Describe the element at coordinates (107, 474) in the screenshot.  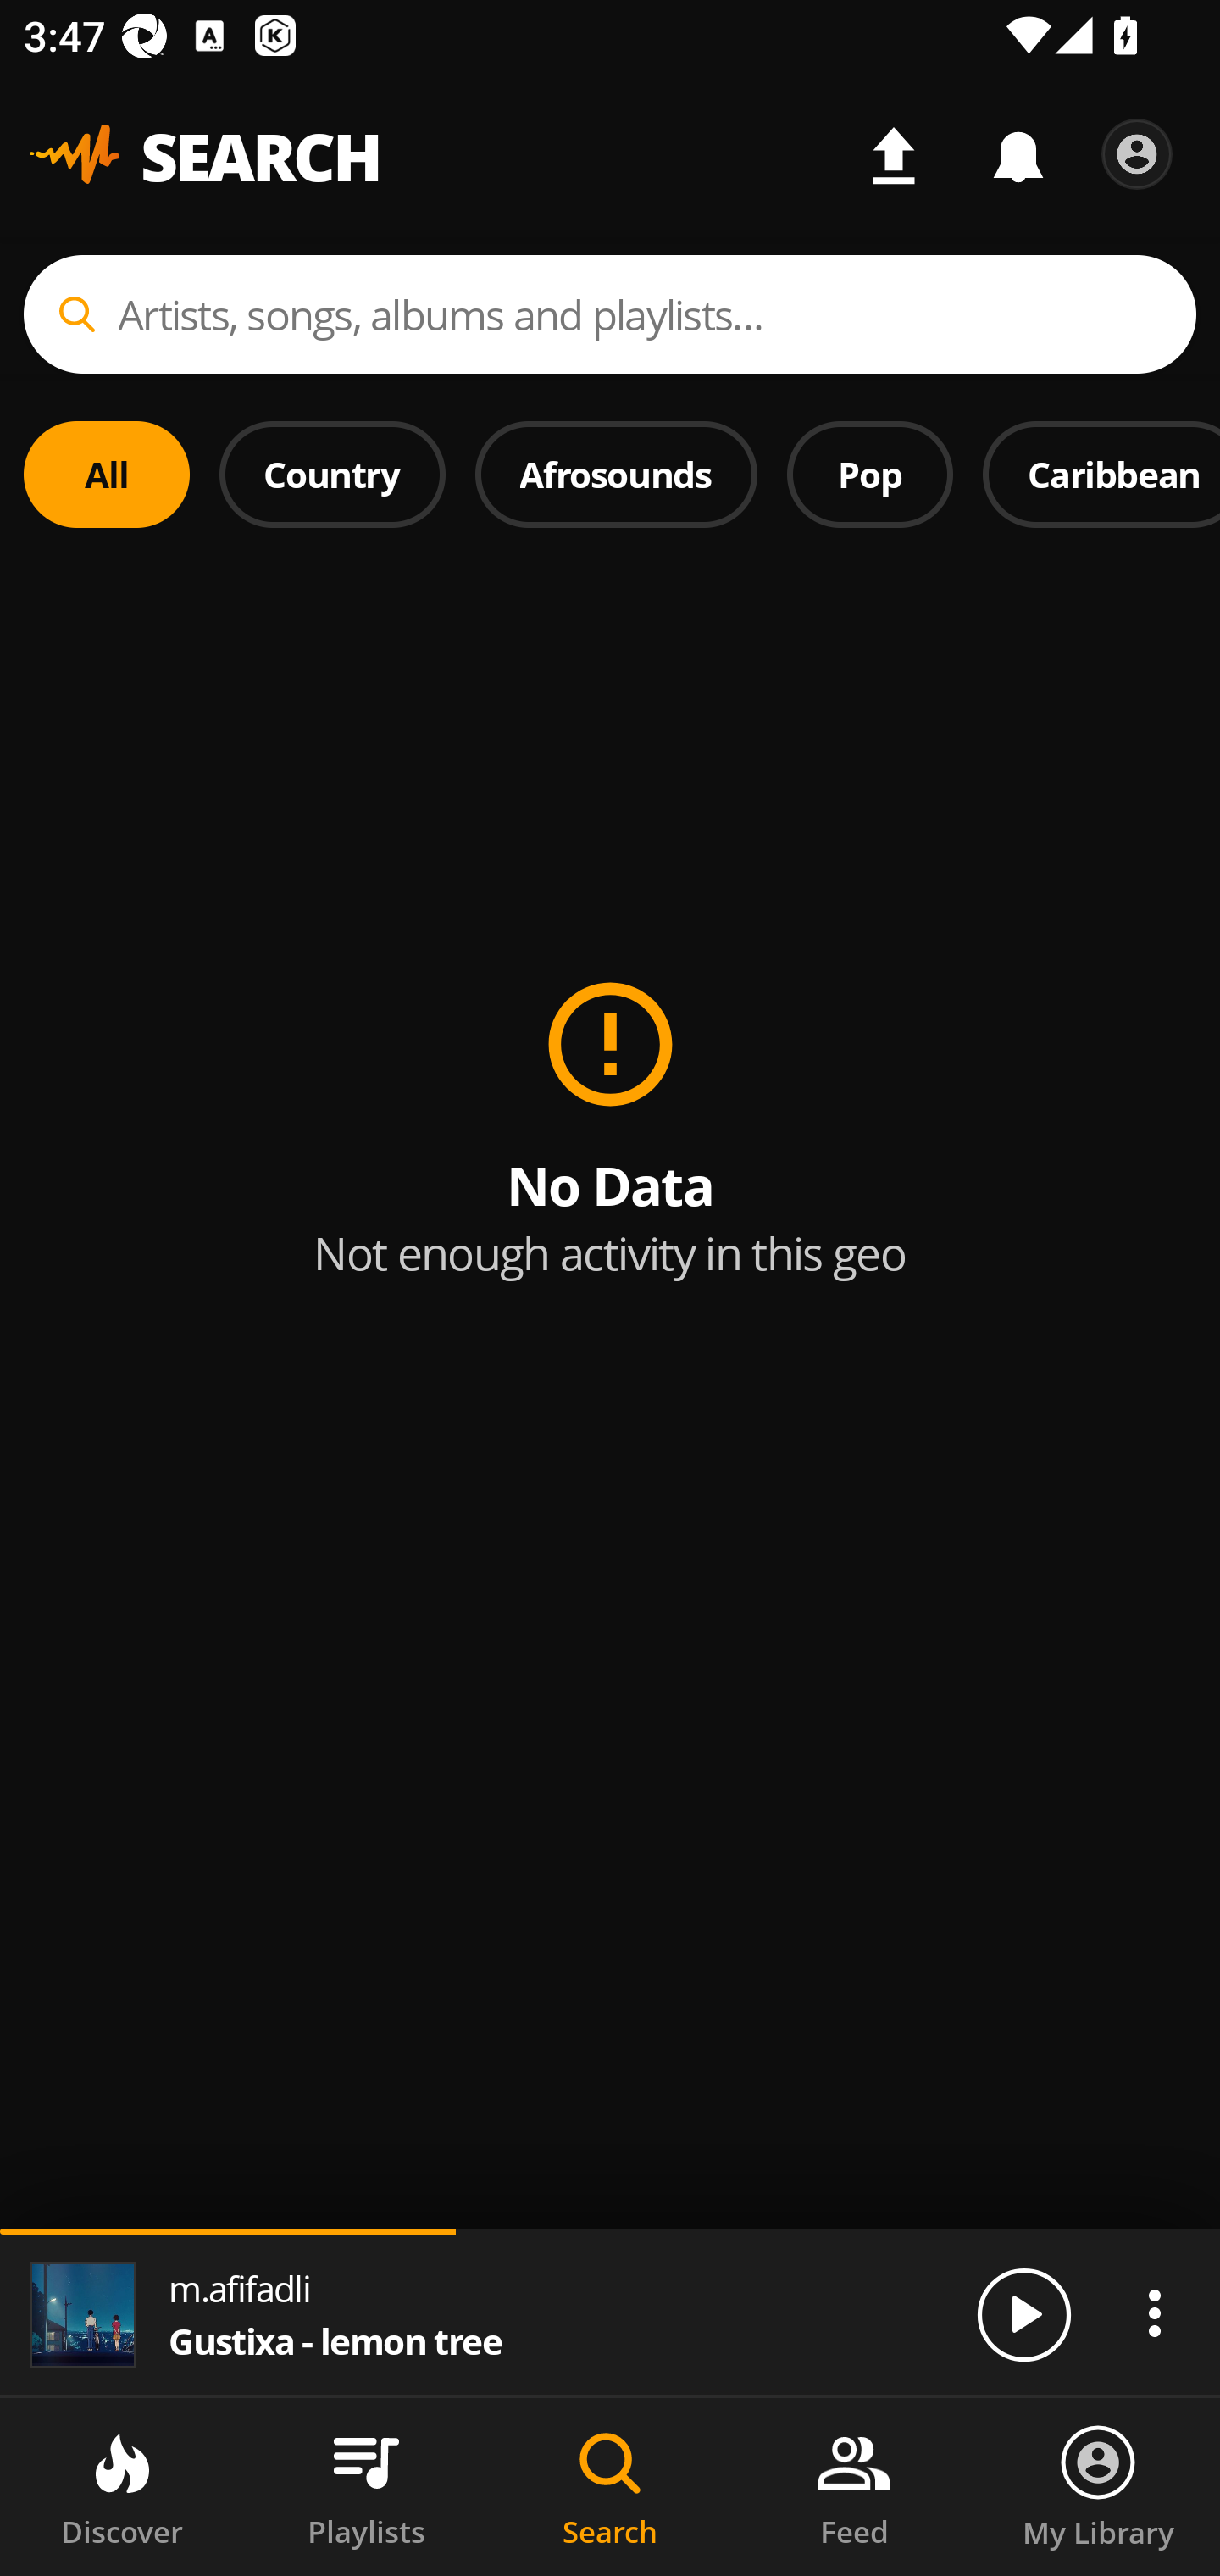
I see `All` at that location.